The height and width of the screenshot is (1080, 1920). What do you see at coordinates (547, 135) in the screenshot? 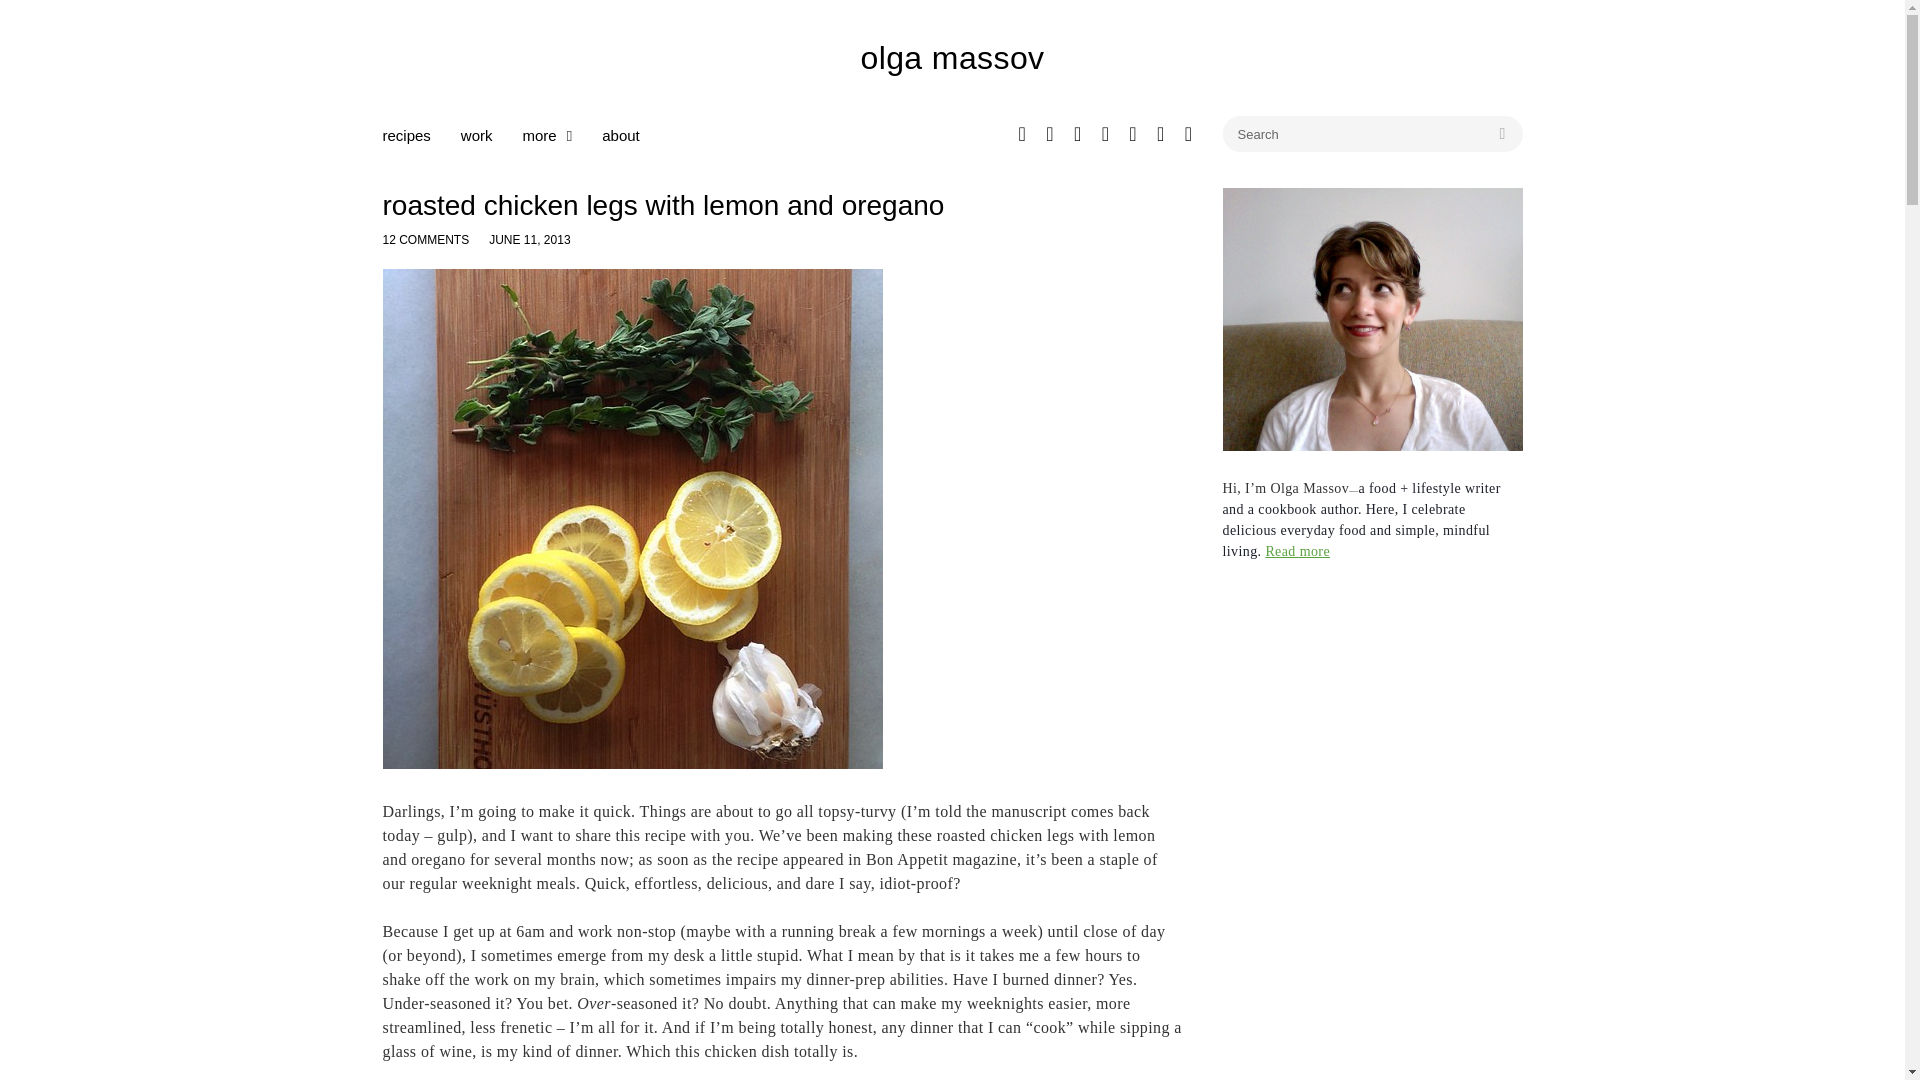
I see `more` at bounding box center [547, 135].